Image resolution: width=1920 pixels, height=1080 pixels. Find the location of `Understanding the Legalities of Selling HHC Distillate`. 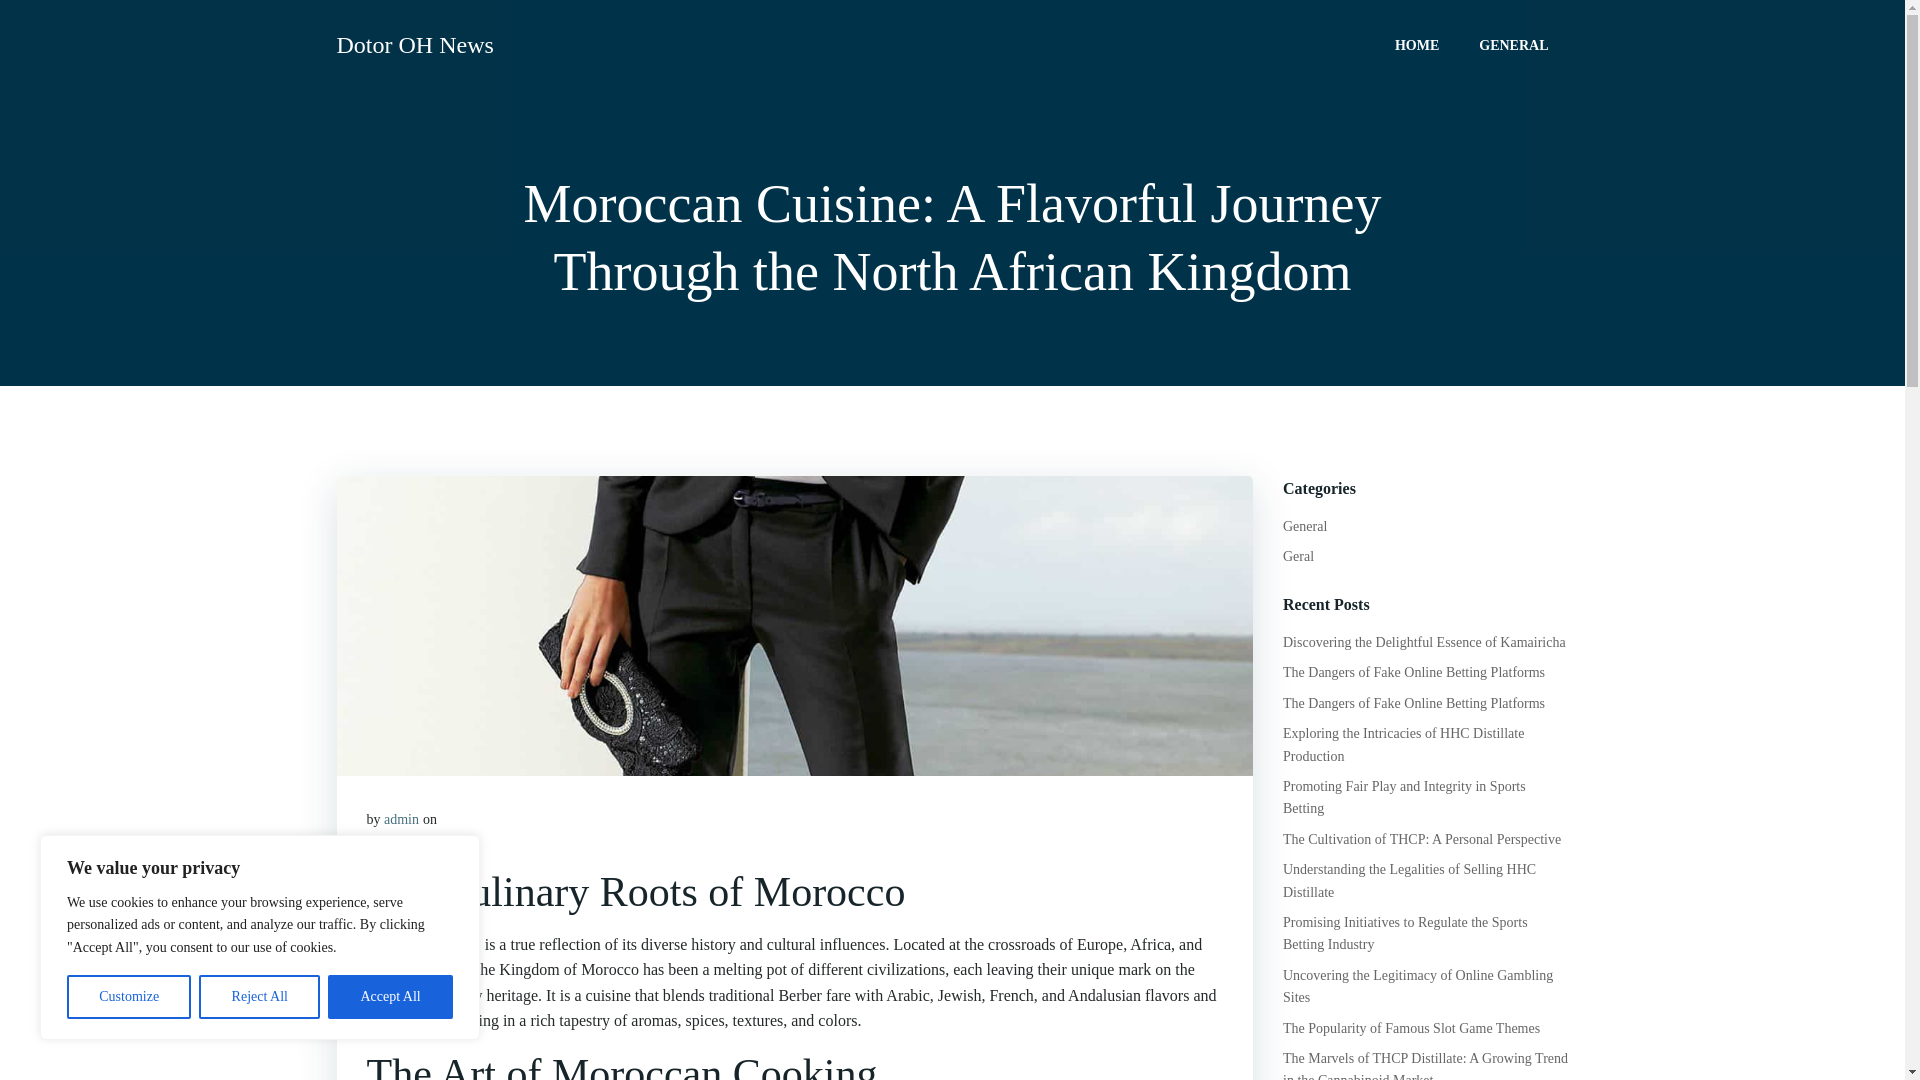

Understanding the Legalities of Selling HHC Distillate is located at coordinates (1409, 880).